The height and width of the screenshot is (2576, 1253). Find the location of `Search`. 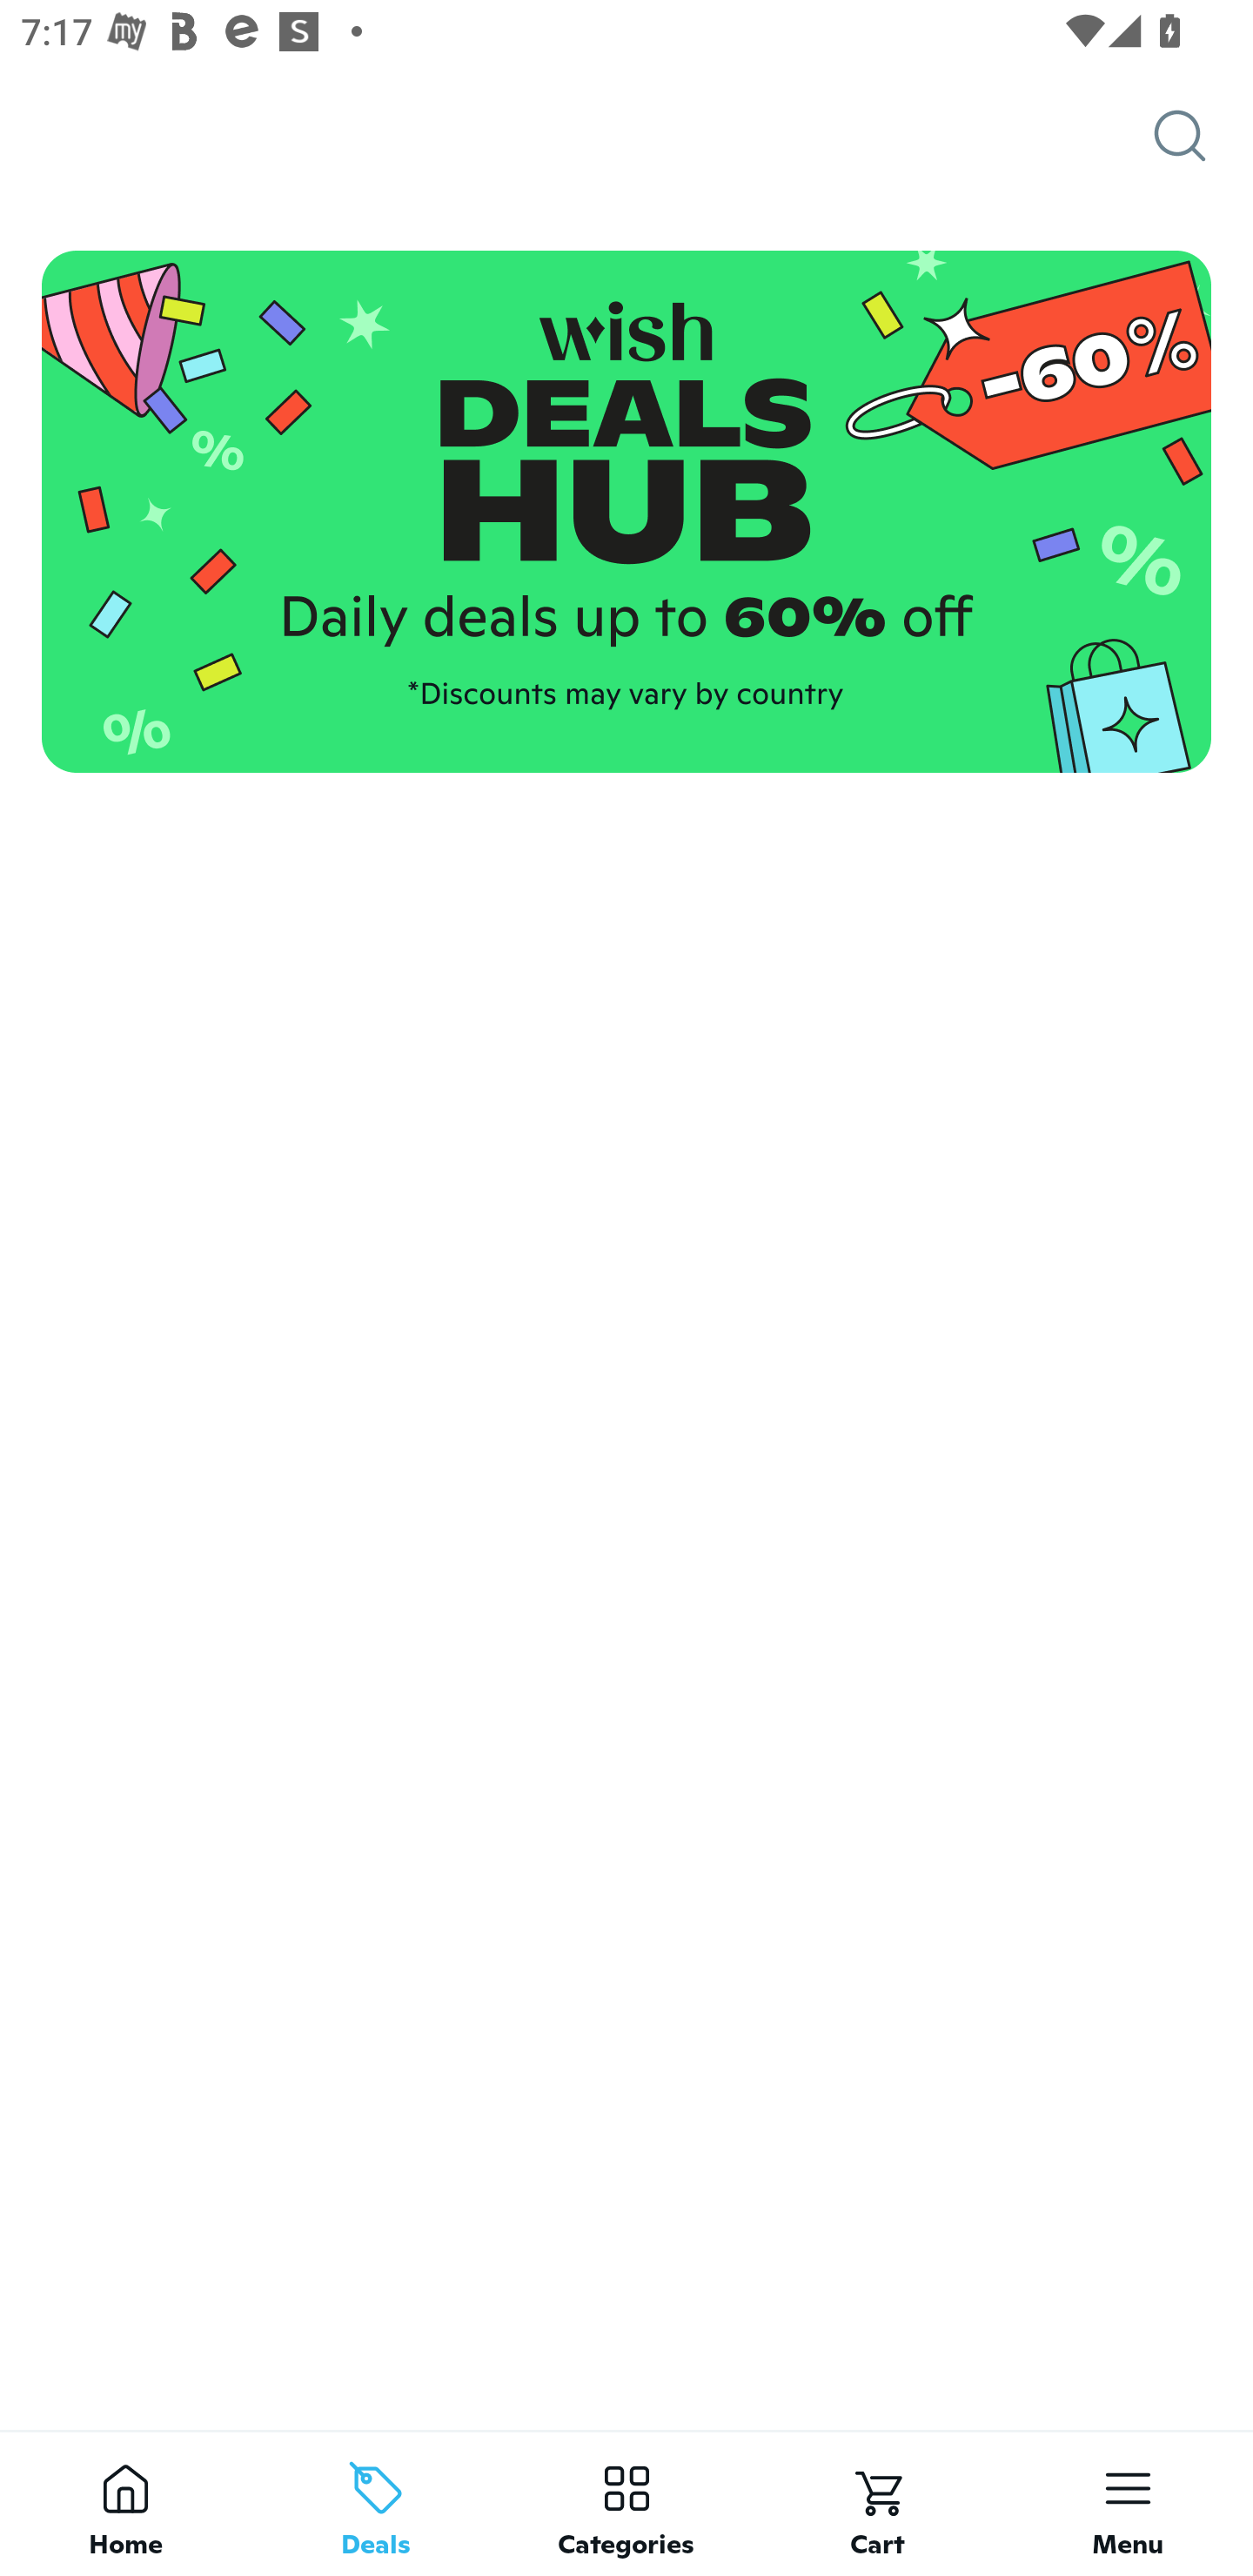

Search is located at coordinates (1203, 136).